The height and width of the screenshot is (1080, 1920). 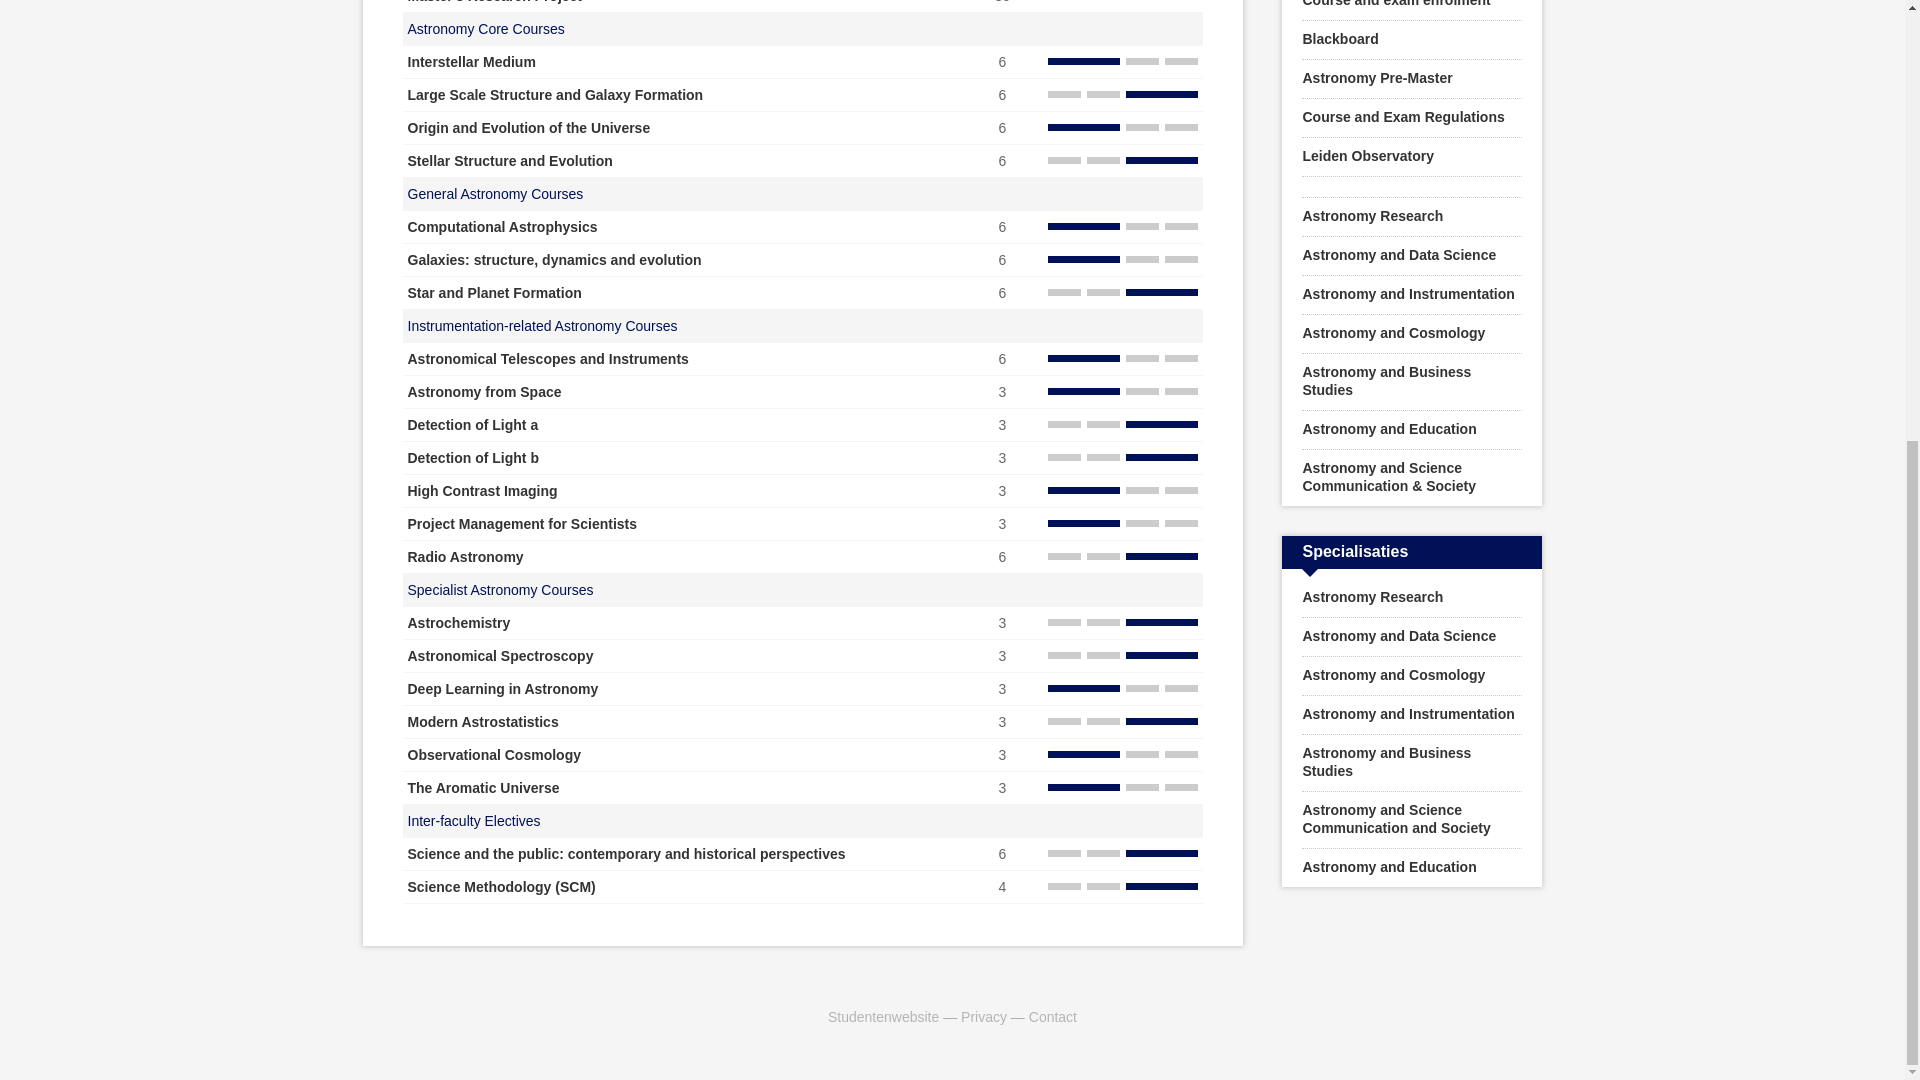 I want to click on The Aromatic Universe, so click(x=484, y=787).